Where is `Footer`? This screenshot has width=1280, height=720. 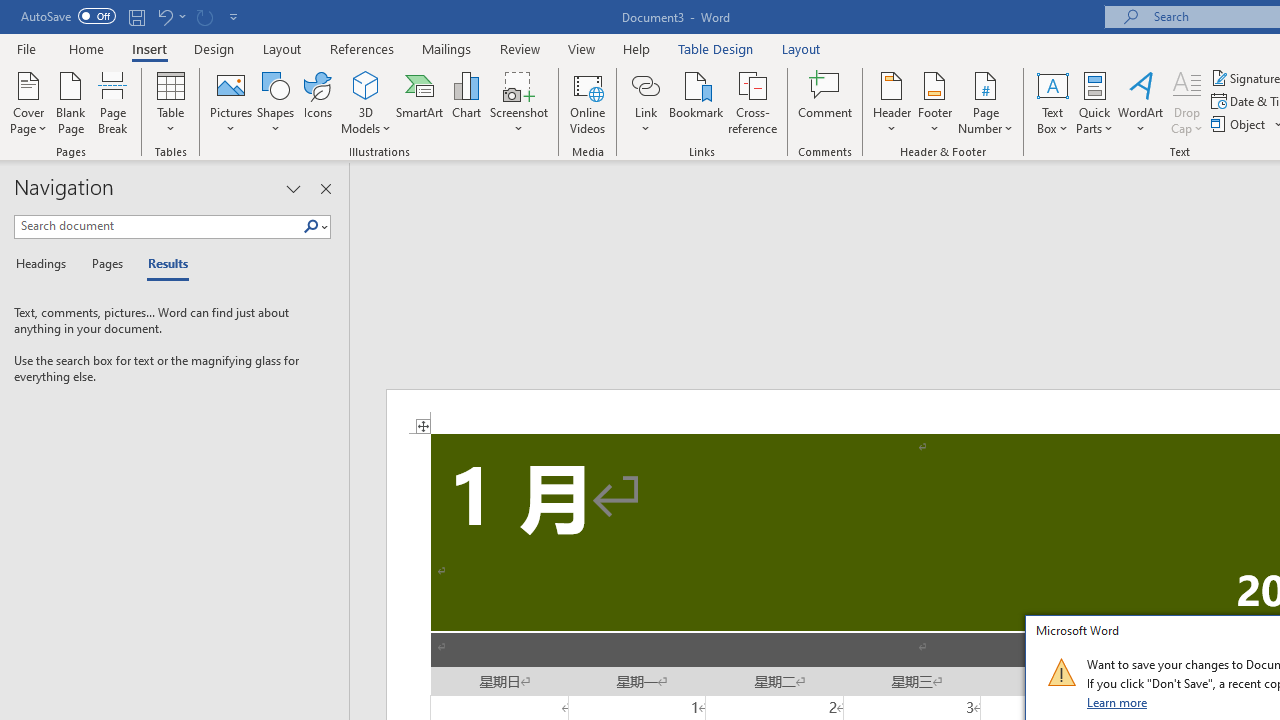 Footer is located at coordinates (934, 102).